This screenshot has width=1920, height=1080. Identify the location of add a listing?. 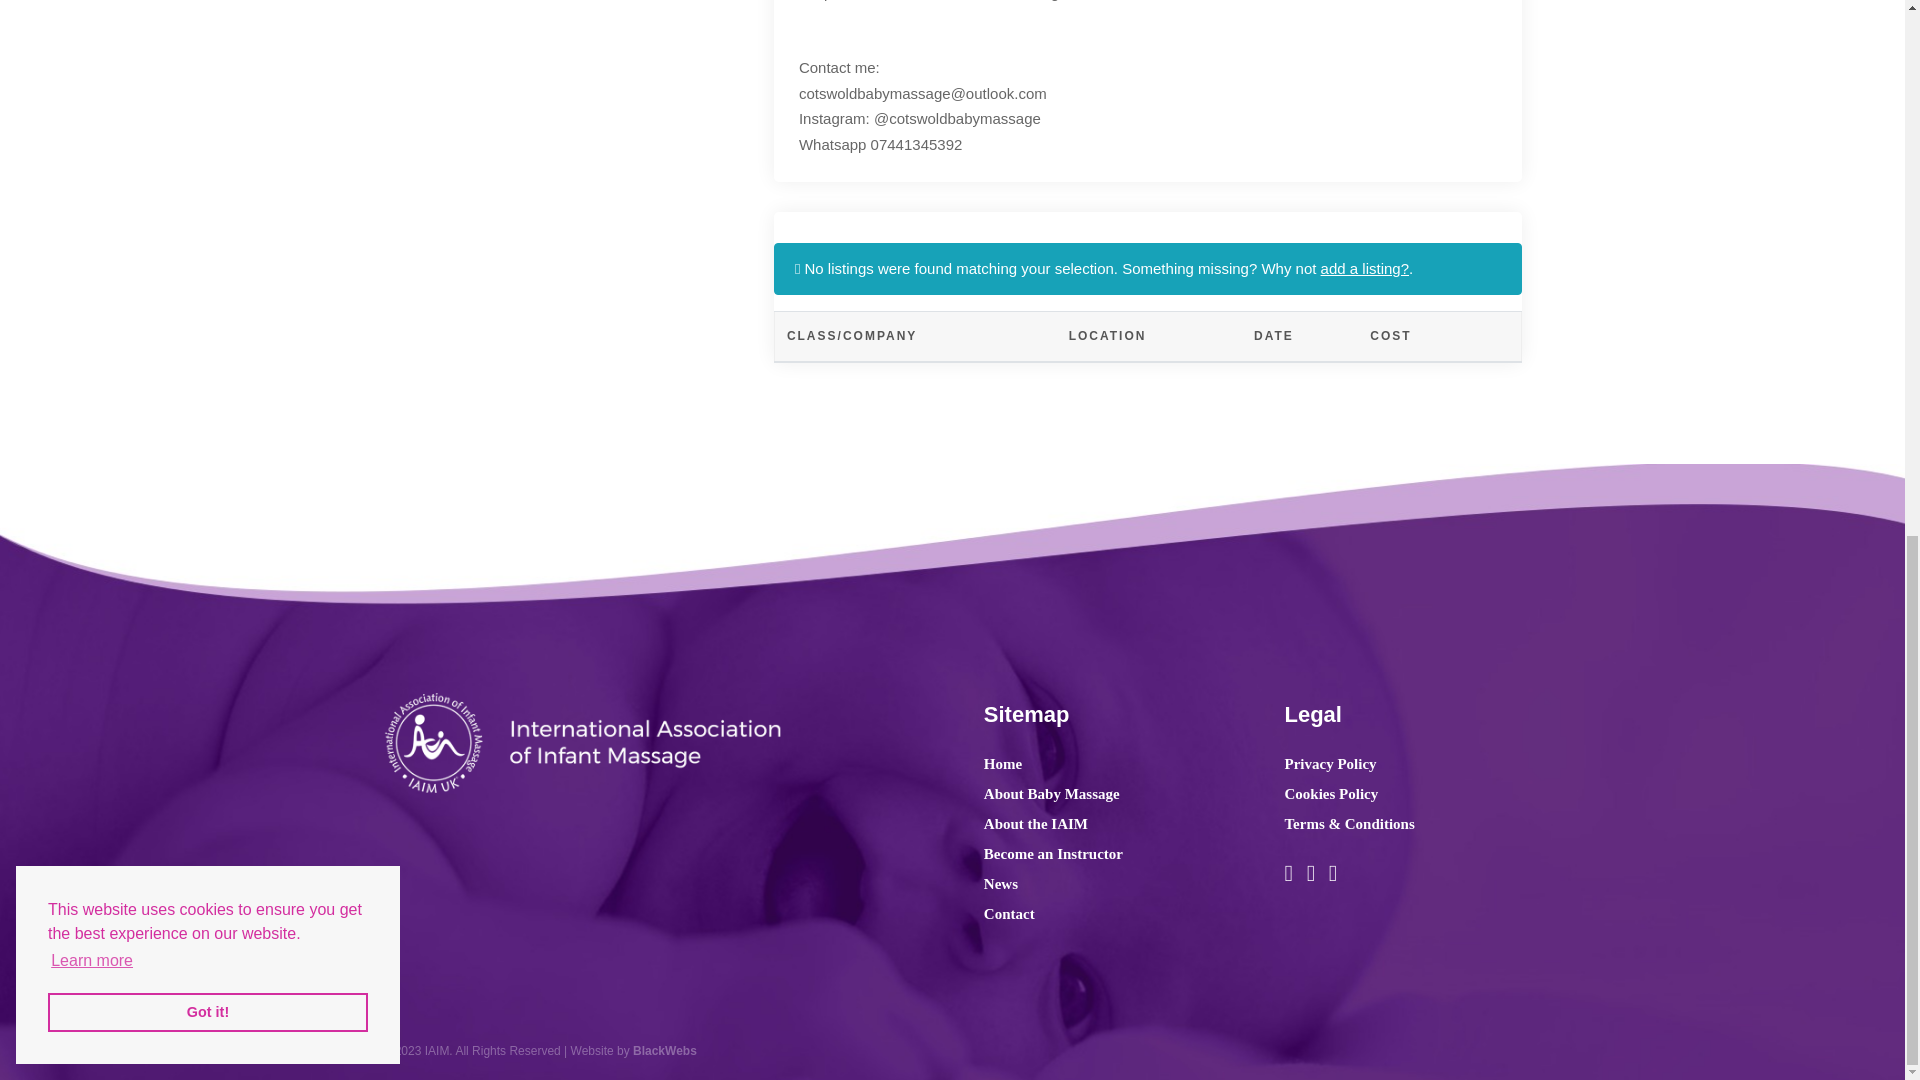
(1364, 268).